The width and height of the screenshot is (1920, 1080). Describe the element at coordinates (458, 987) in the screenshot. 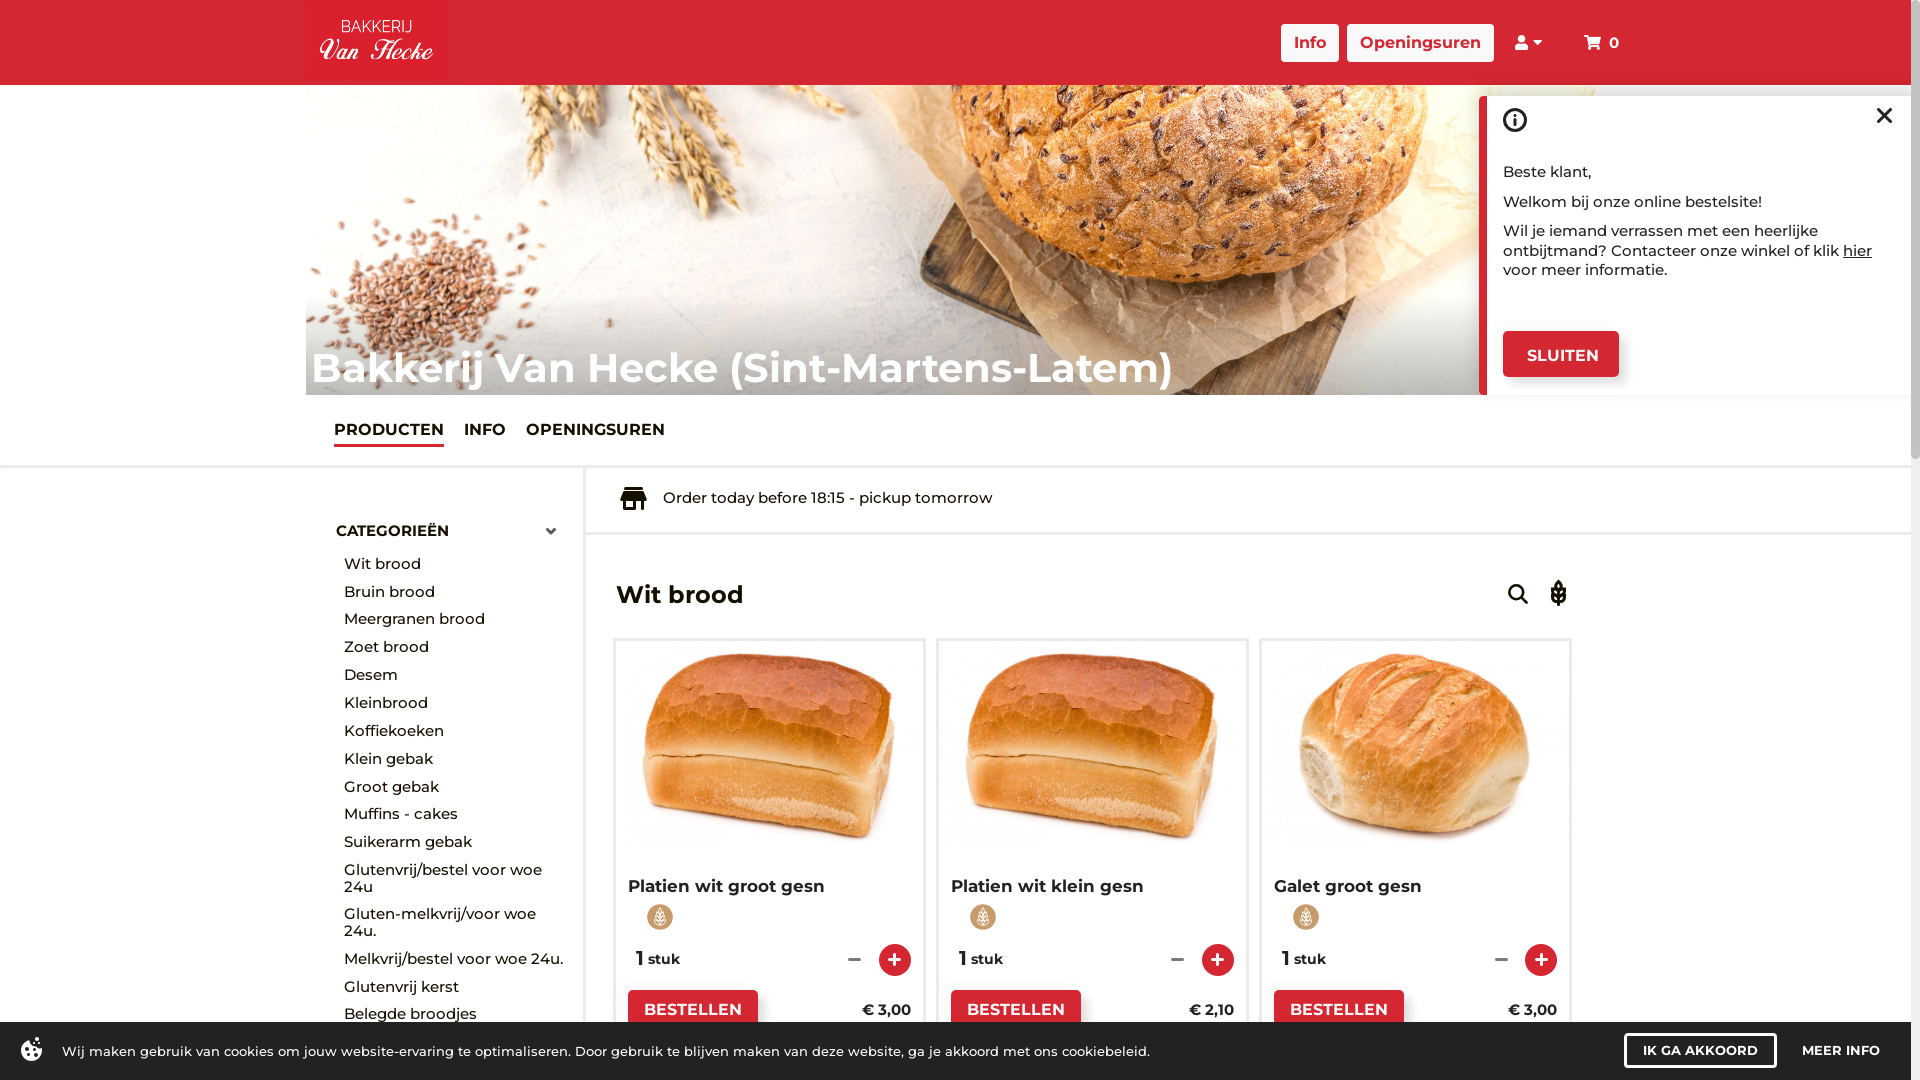

I see `Glutenvrij kerst` at that location.